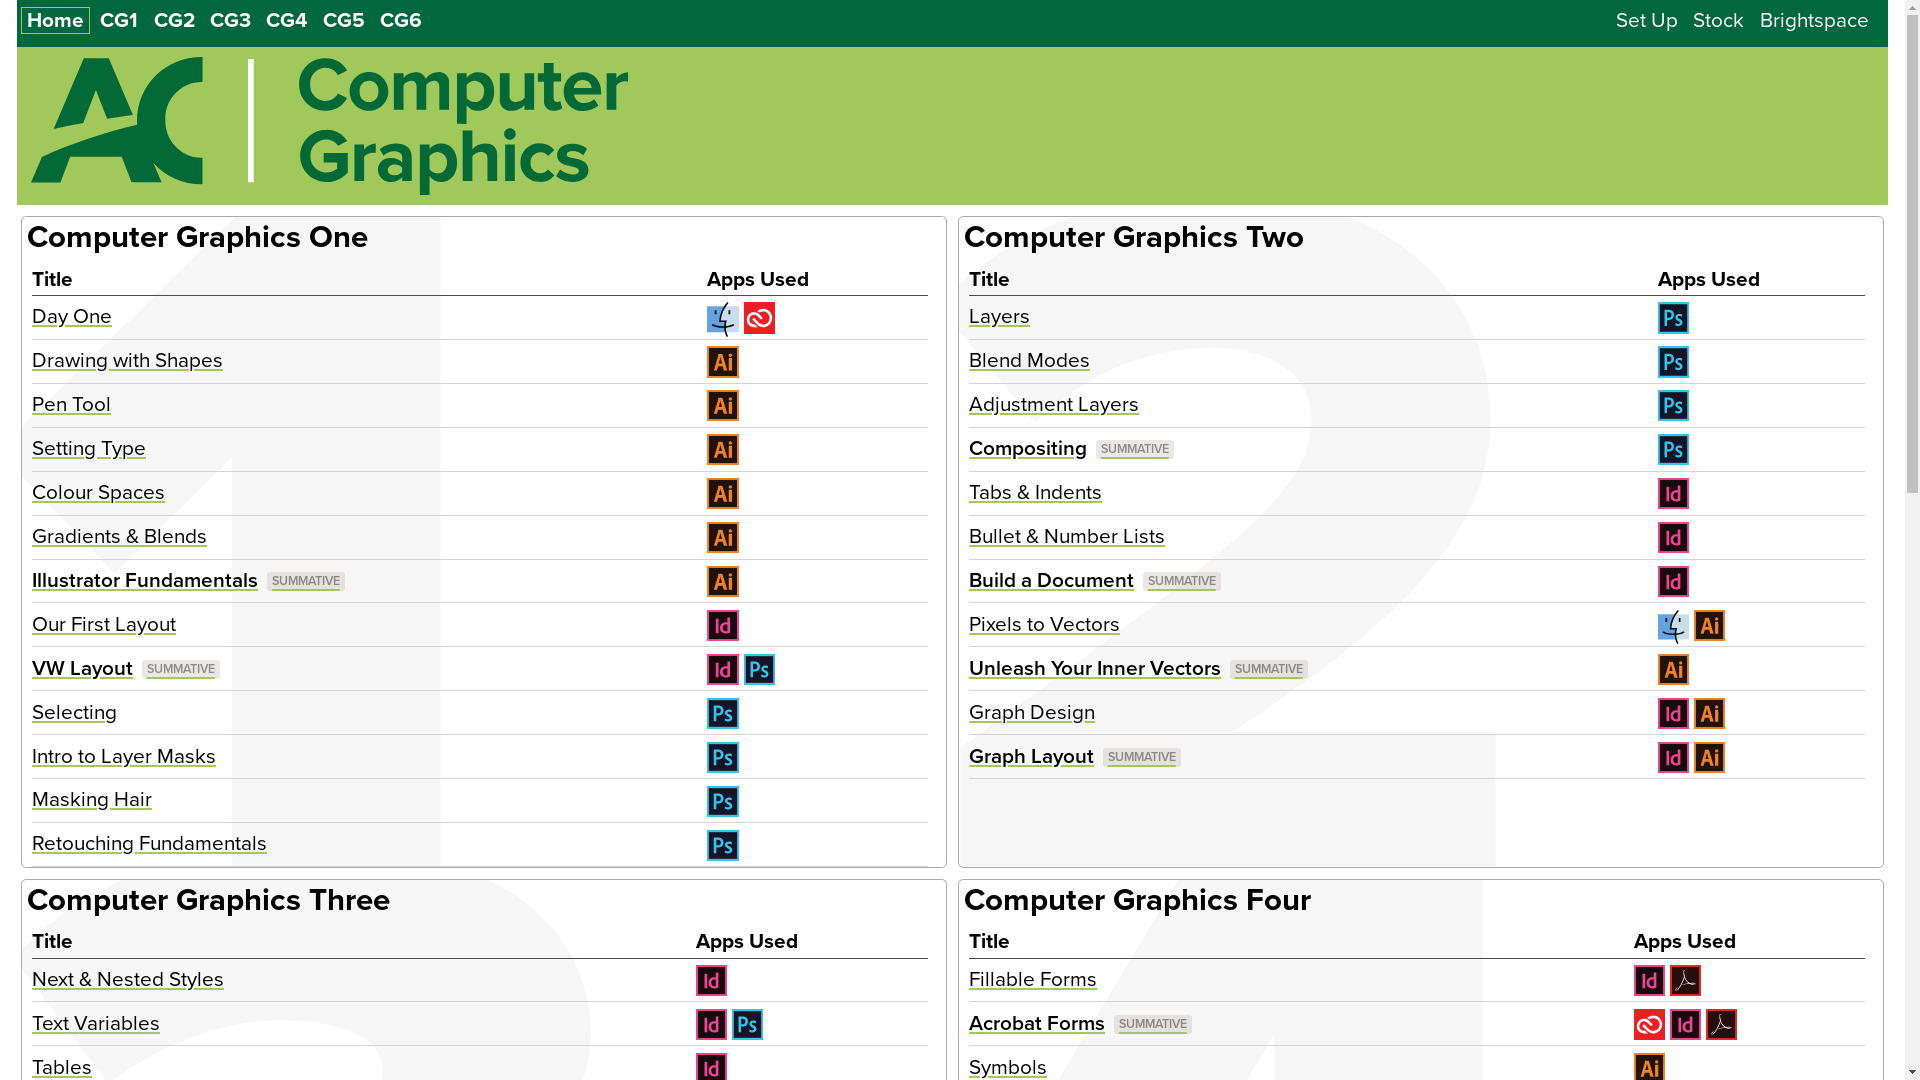  Describe the element at coordinates (1054, 404) in the screenshot. I see `Adjustment Layers` at that location.